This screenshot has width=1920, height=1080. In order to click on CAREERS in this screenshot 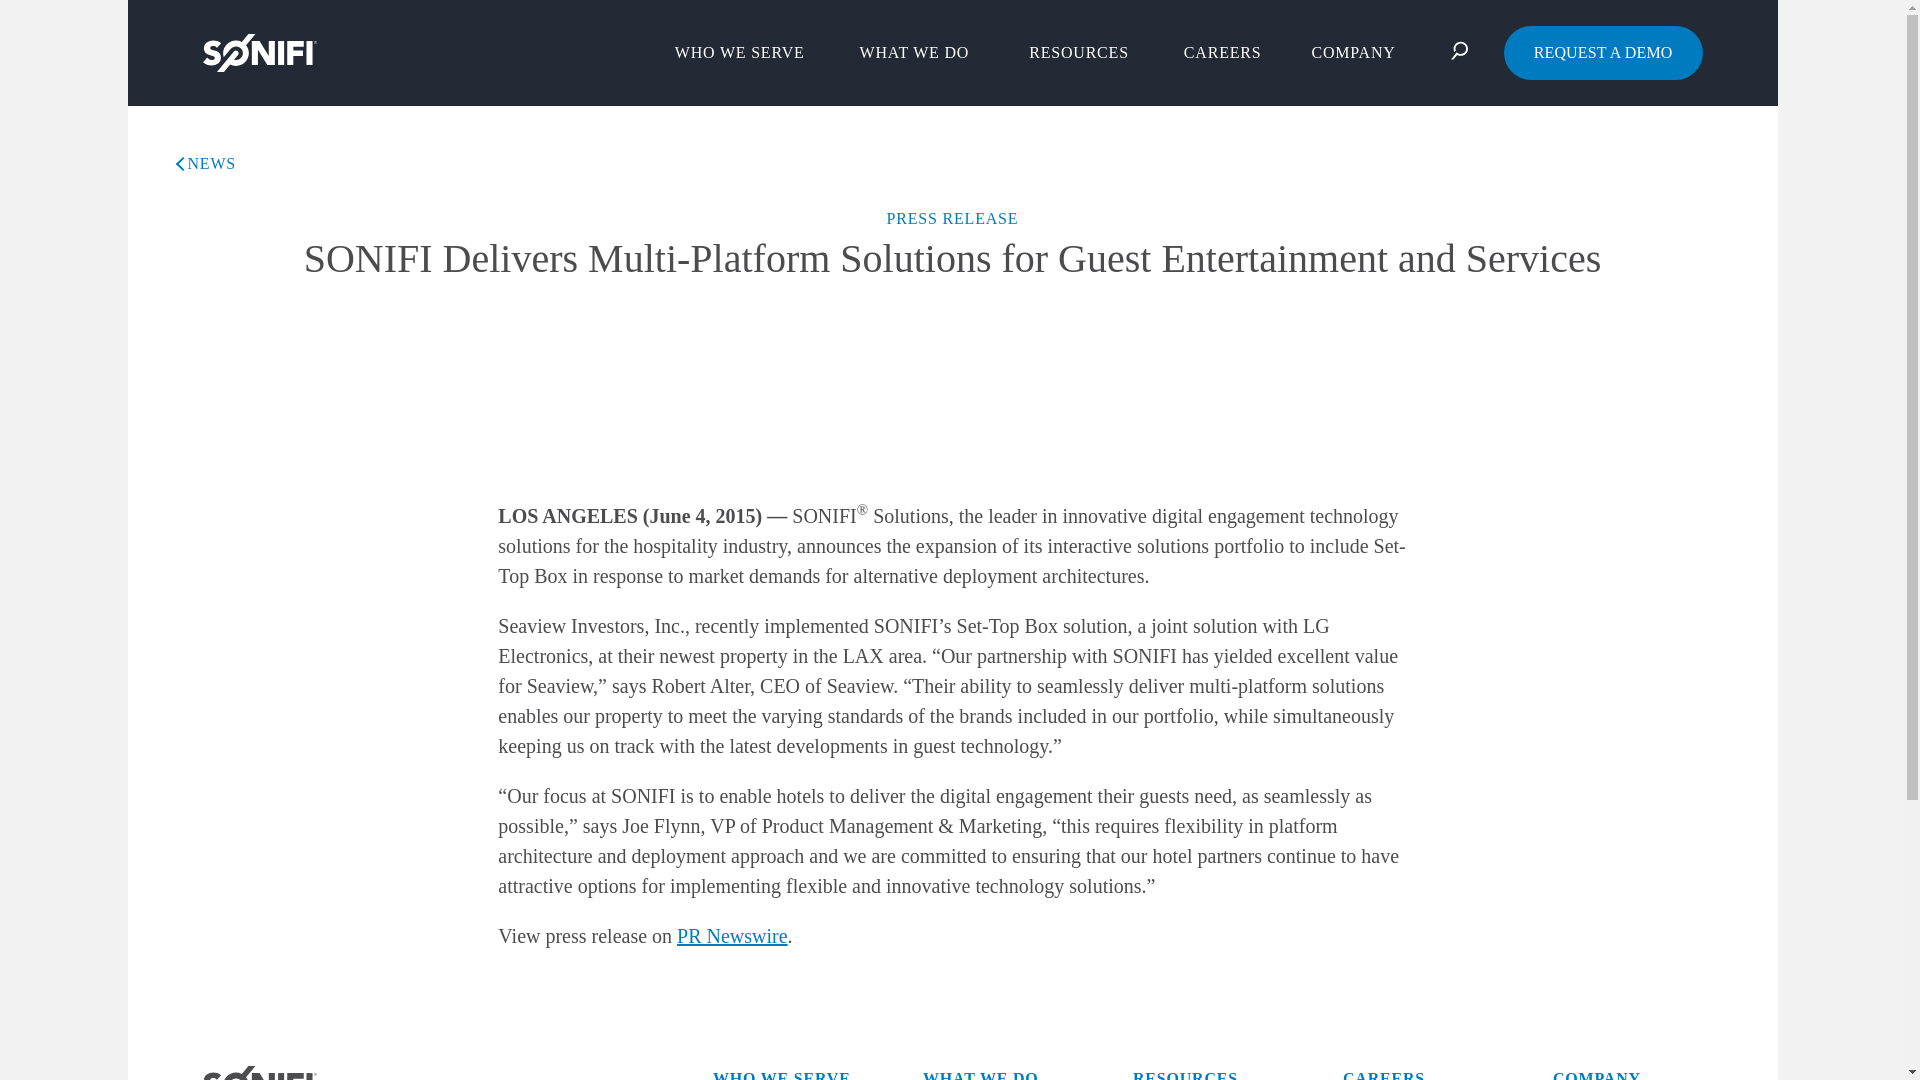, I will do `click(1222, 52)`.